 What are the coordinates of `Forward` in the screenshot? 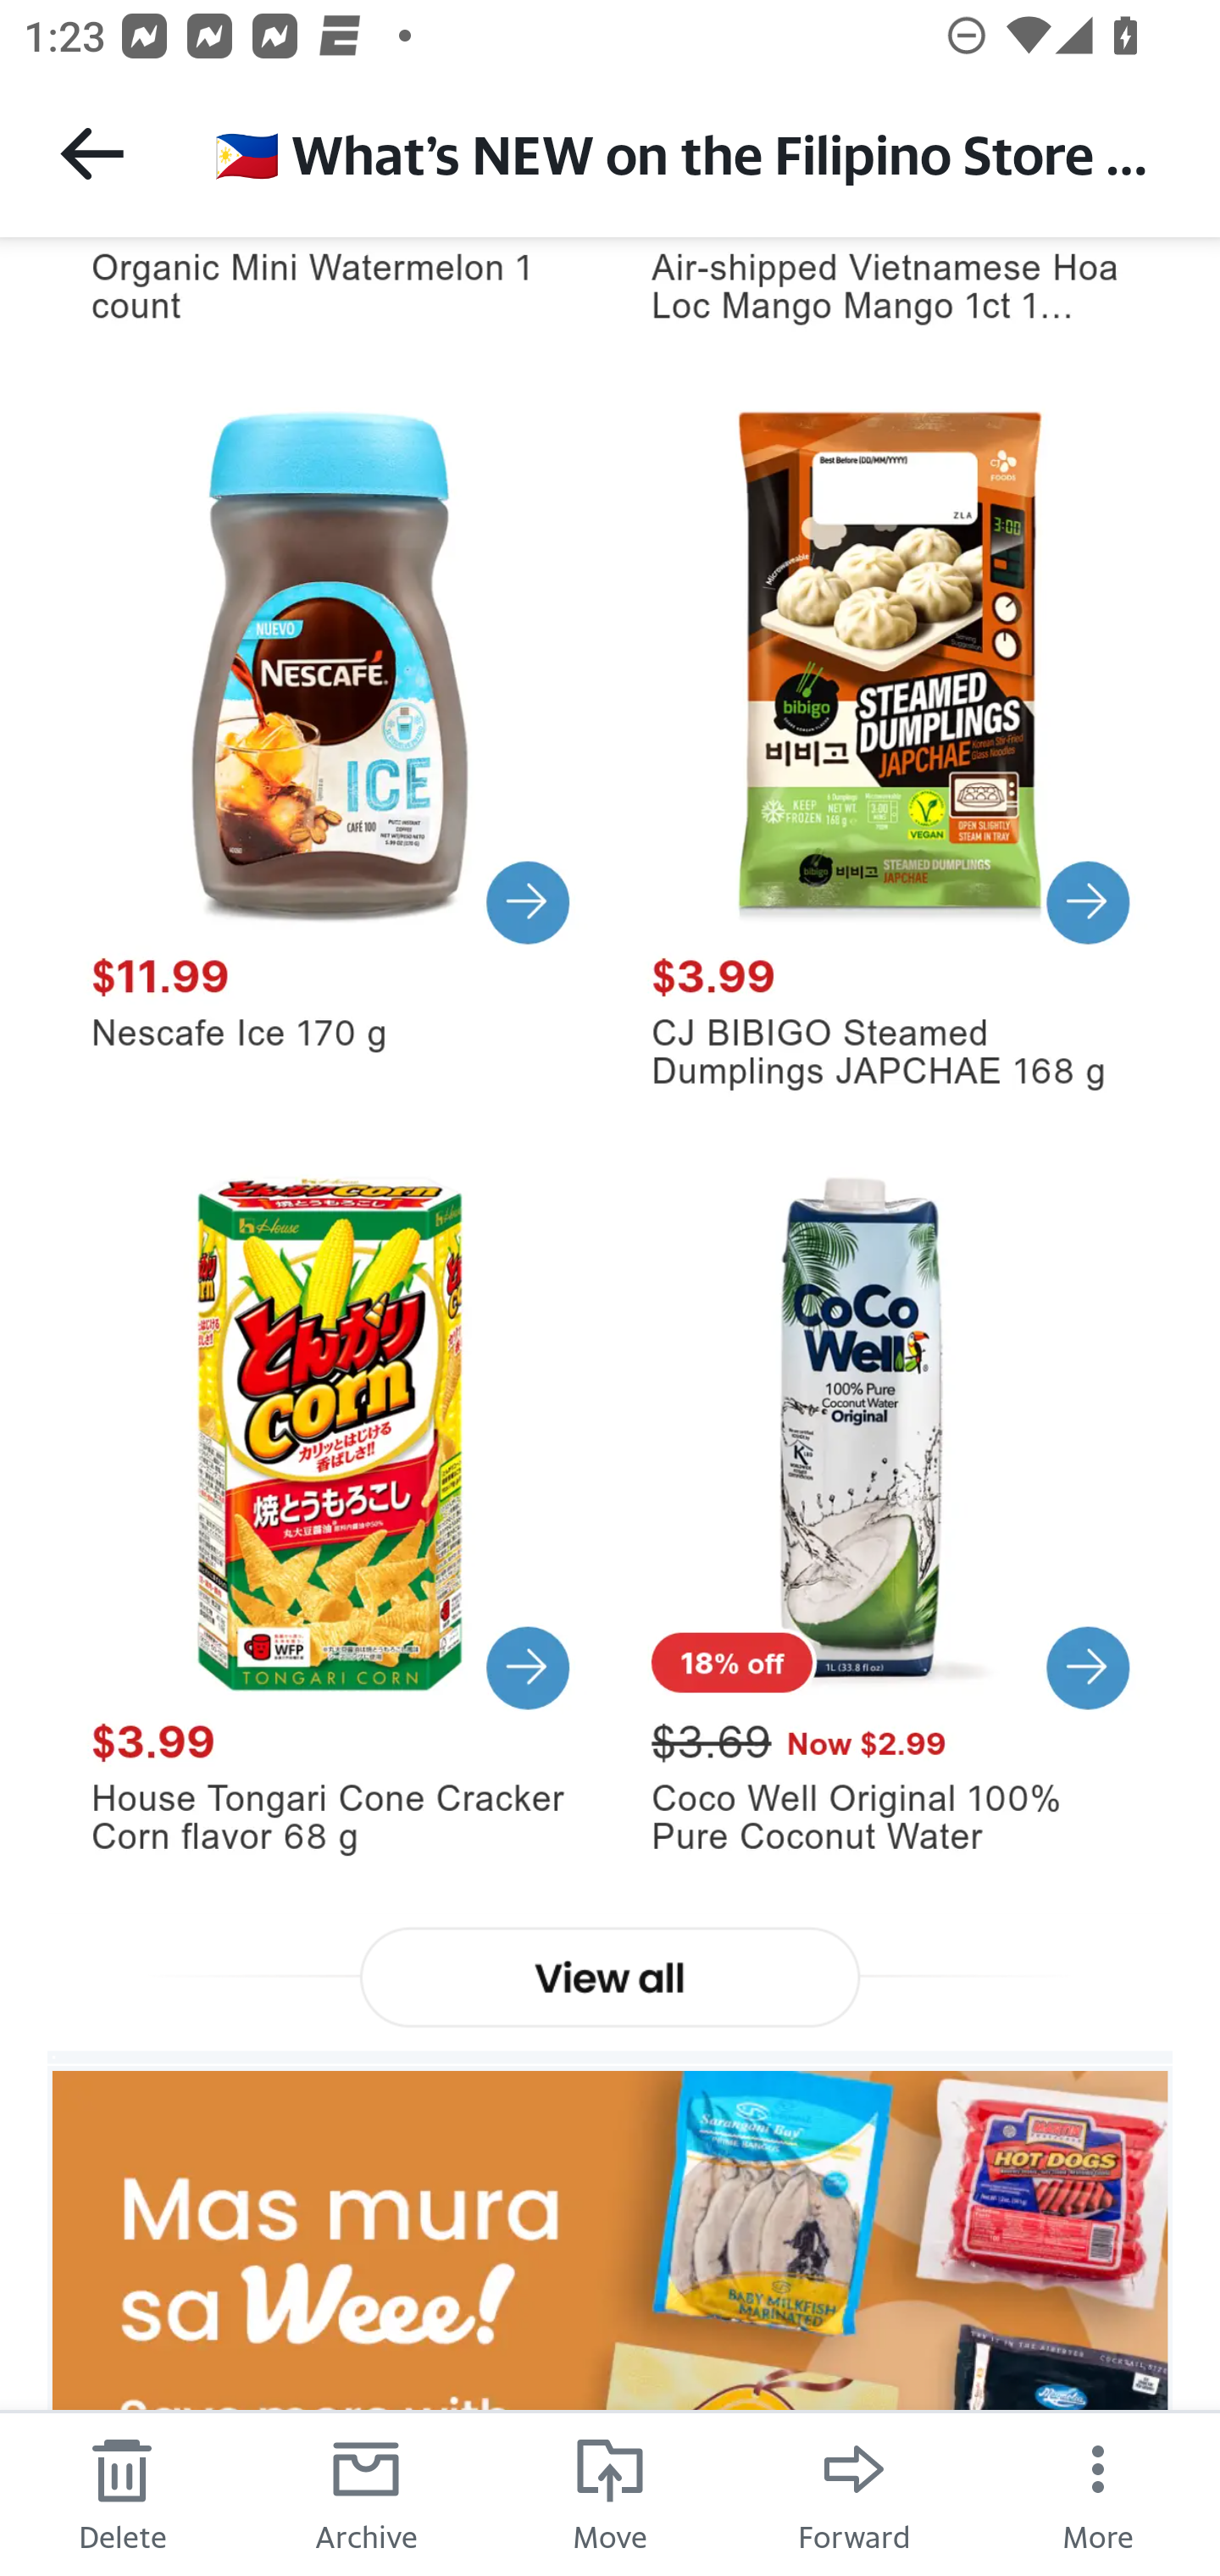 It's located at (854, 2493).